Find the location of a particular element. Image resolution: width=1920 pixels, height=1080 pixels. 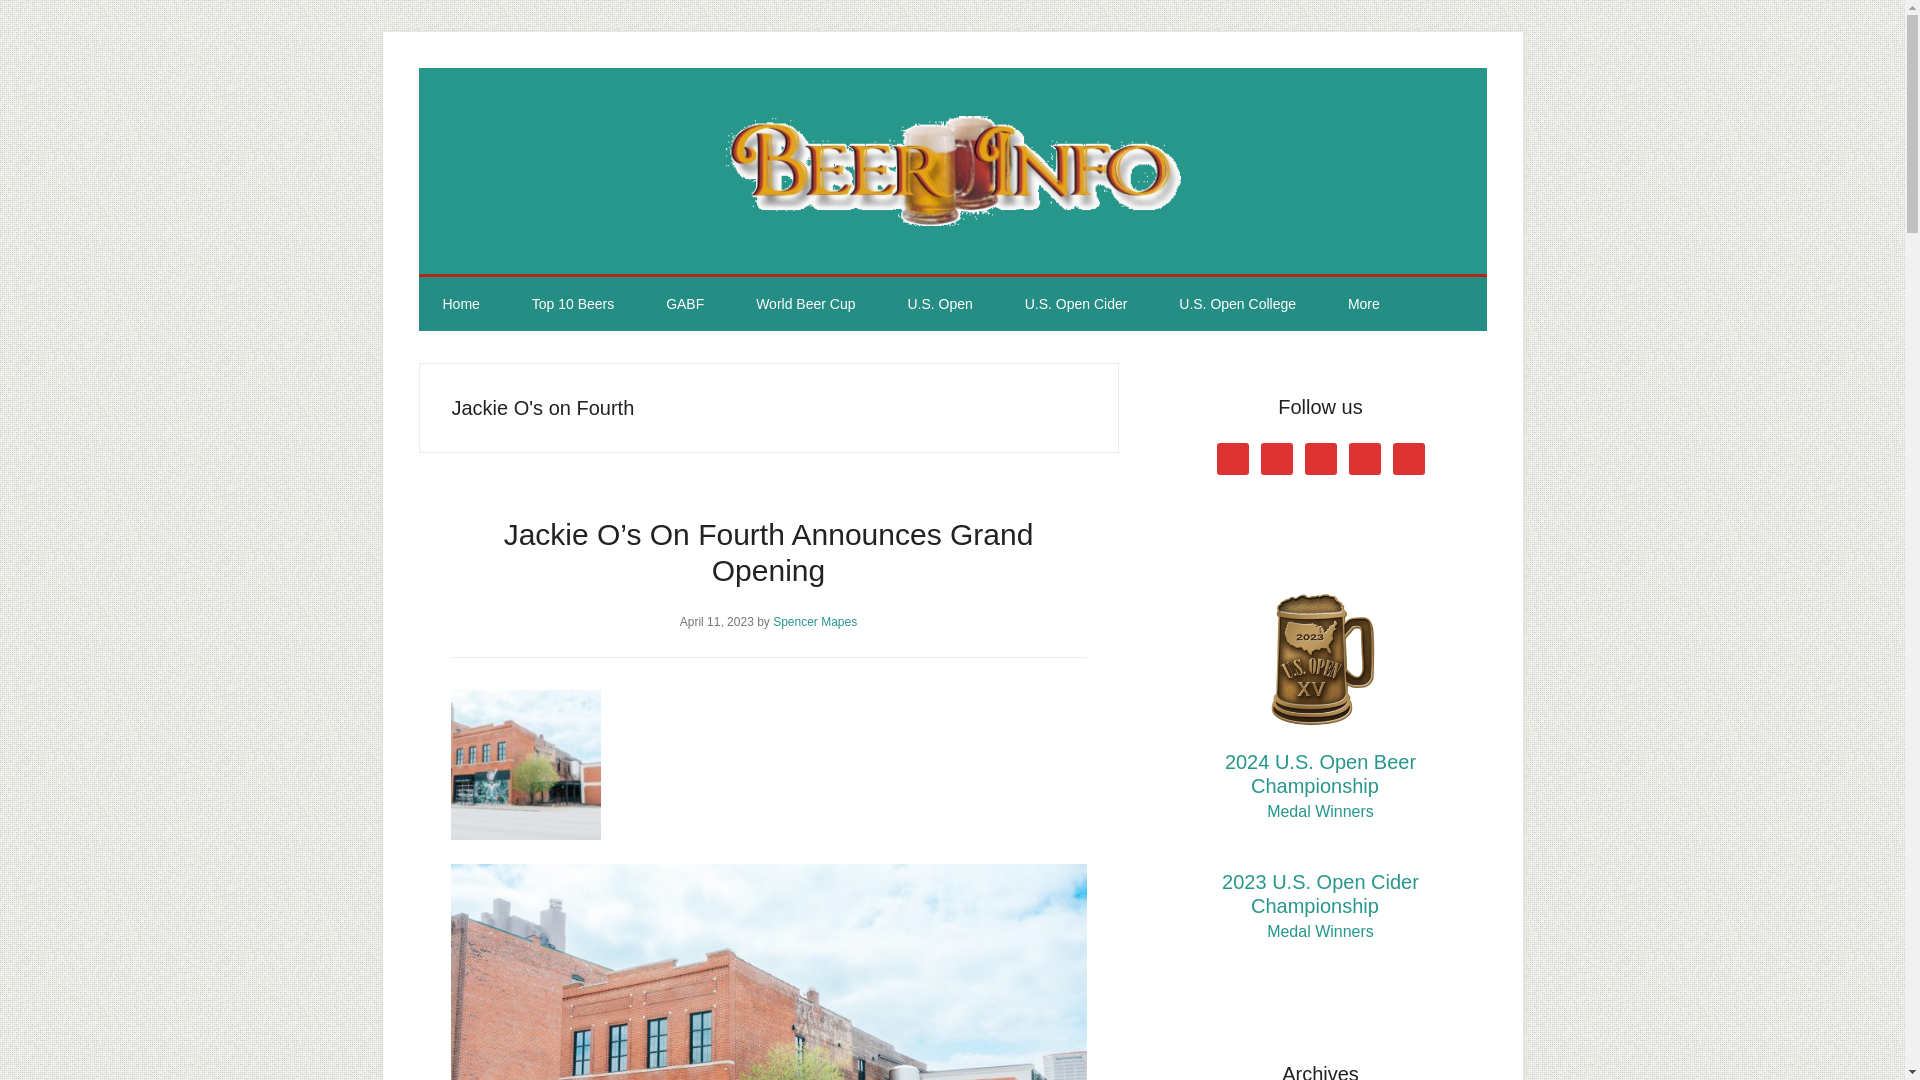

Beer Info is located at coordinates (952, 170).